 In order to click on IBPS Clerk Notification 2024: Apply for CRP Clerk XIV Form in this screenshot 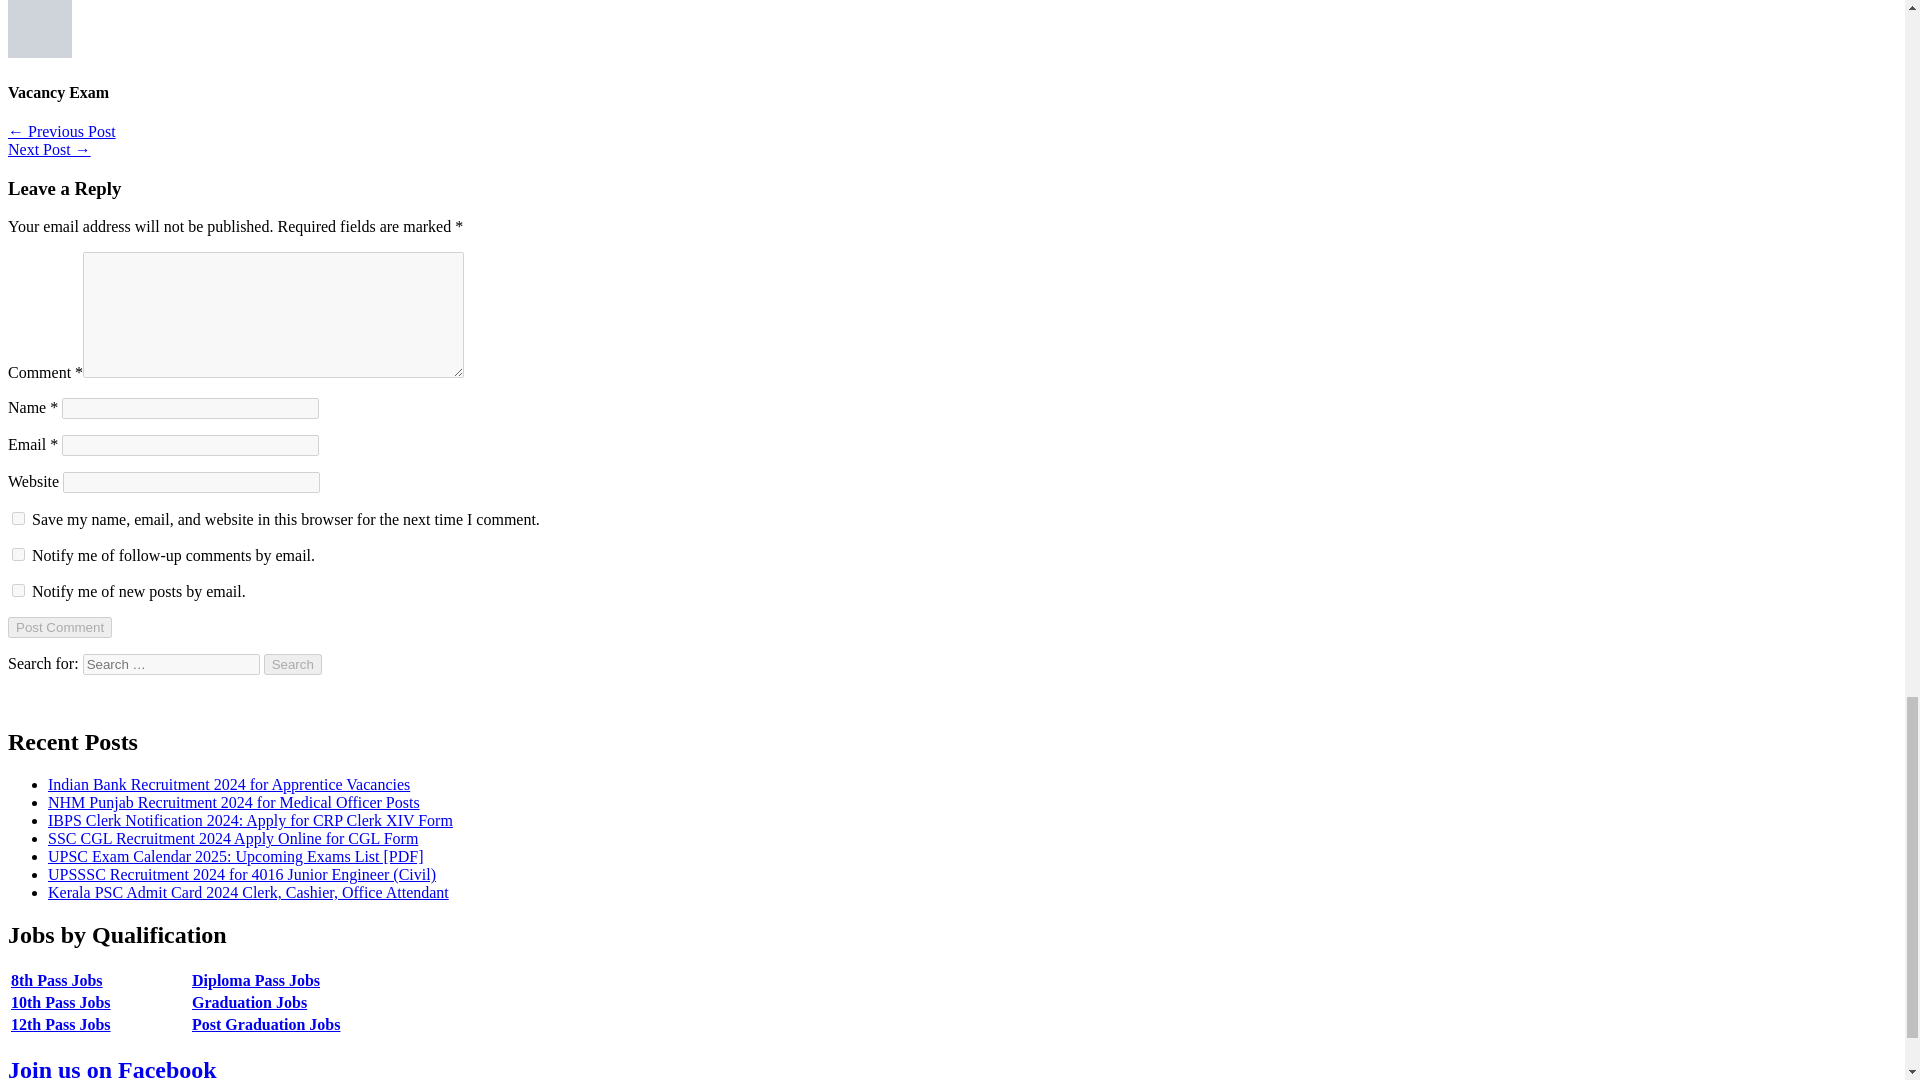, I will do `click(250, 820)`.